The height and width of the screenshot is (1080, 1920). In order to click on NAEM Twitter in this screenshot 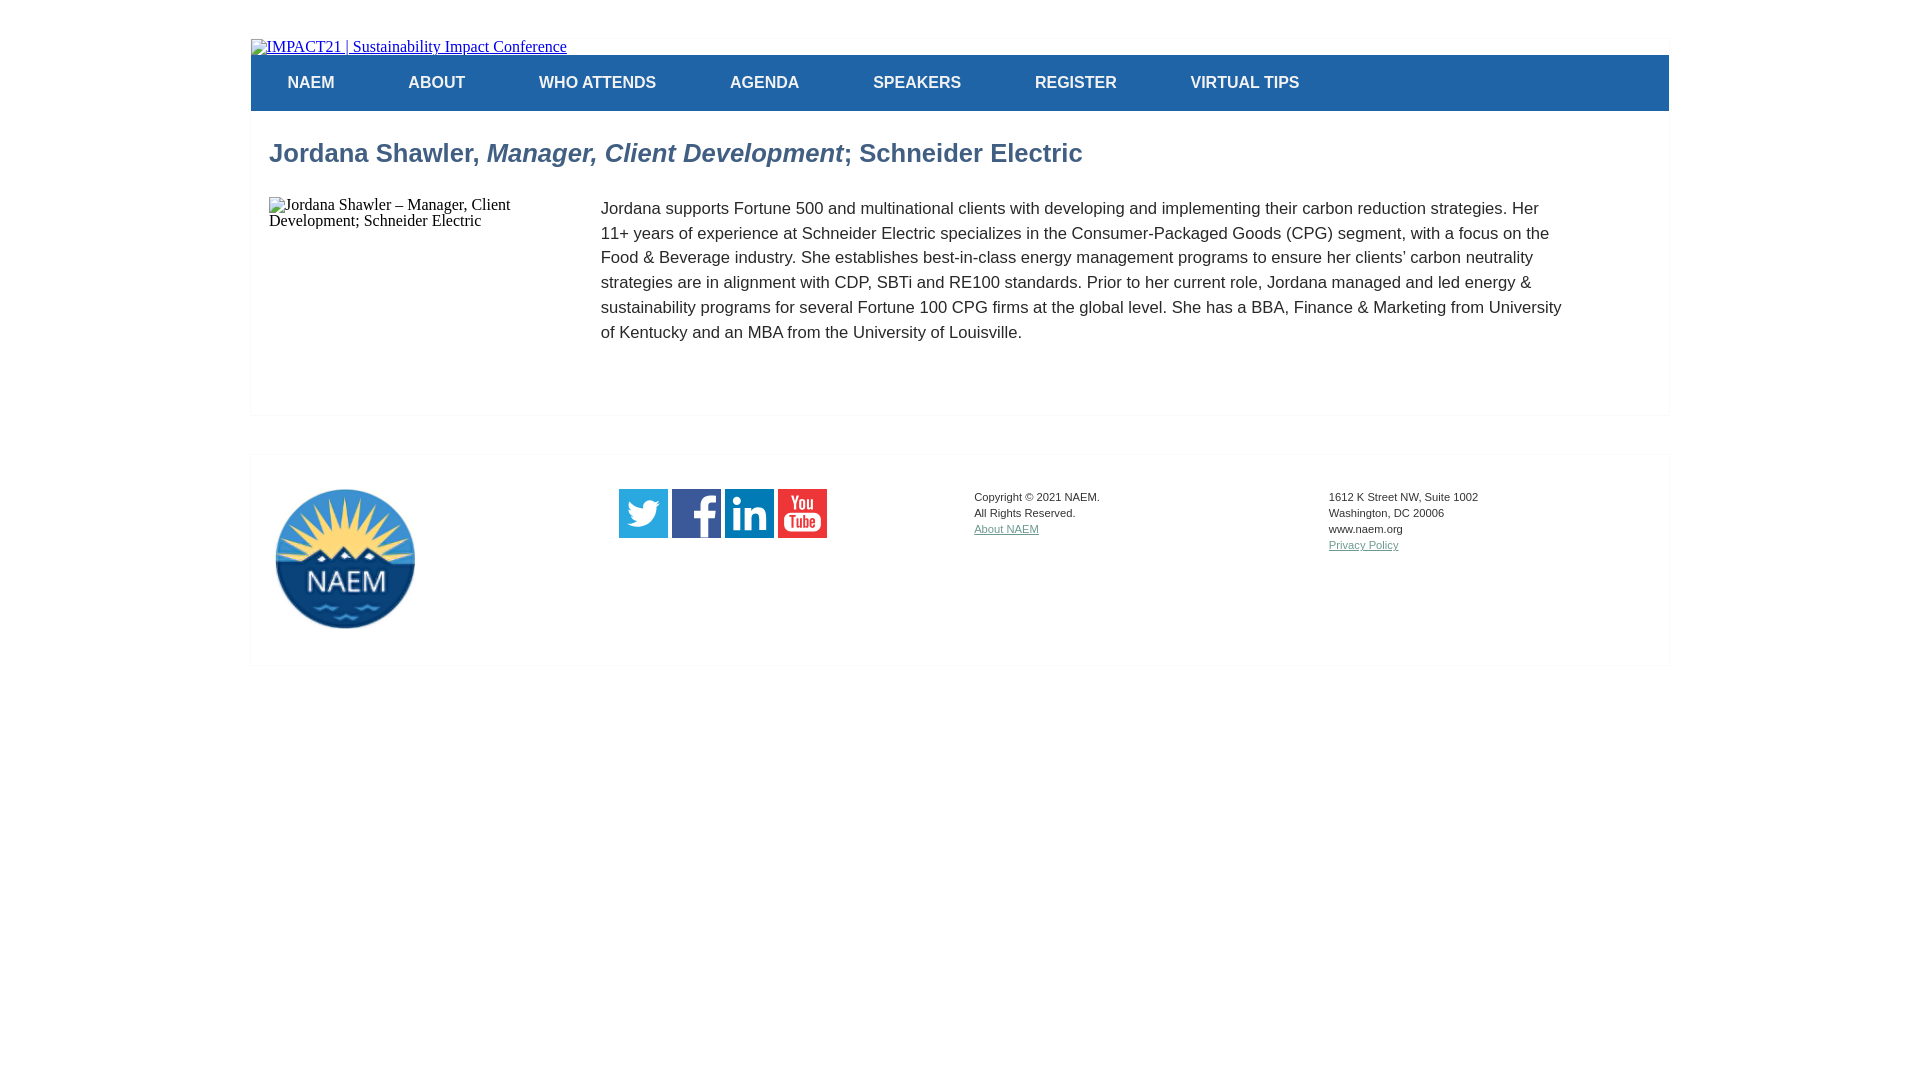, I will do `click(643, 532)`.